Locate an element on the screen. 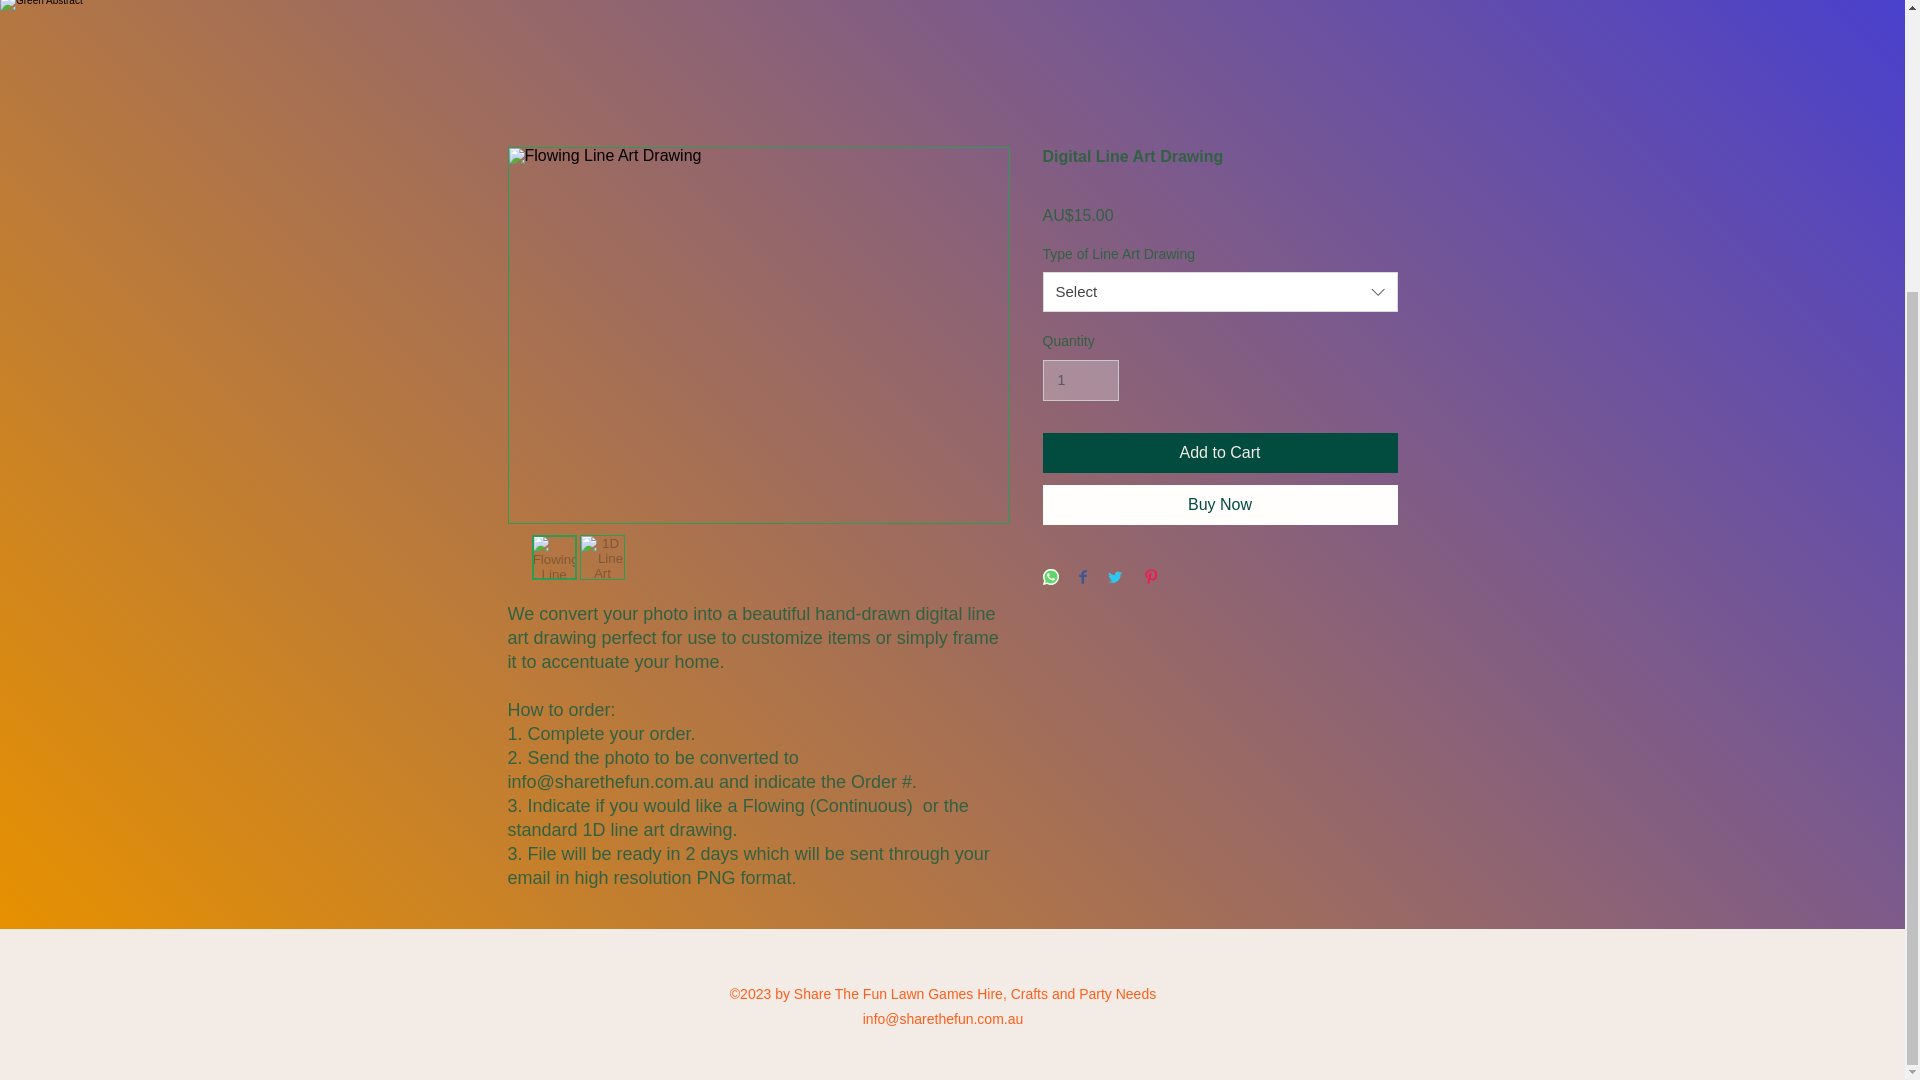 This screenshot has height=1080, width=1920. Buy Now is located at coordinates (1220, 504).